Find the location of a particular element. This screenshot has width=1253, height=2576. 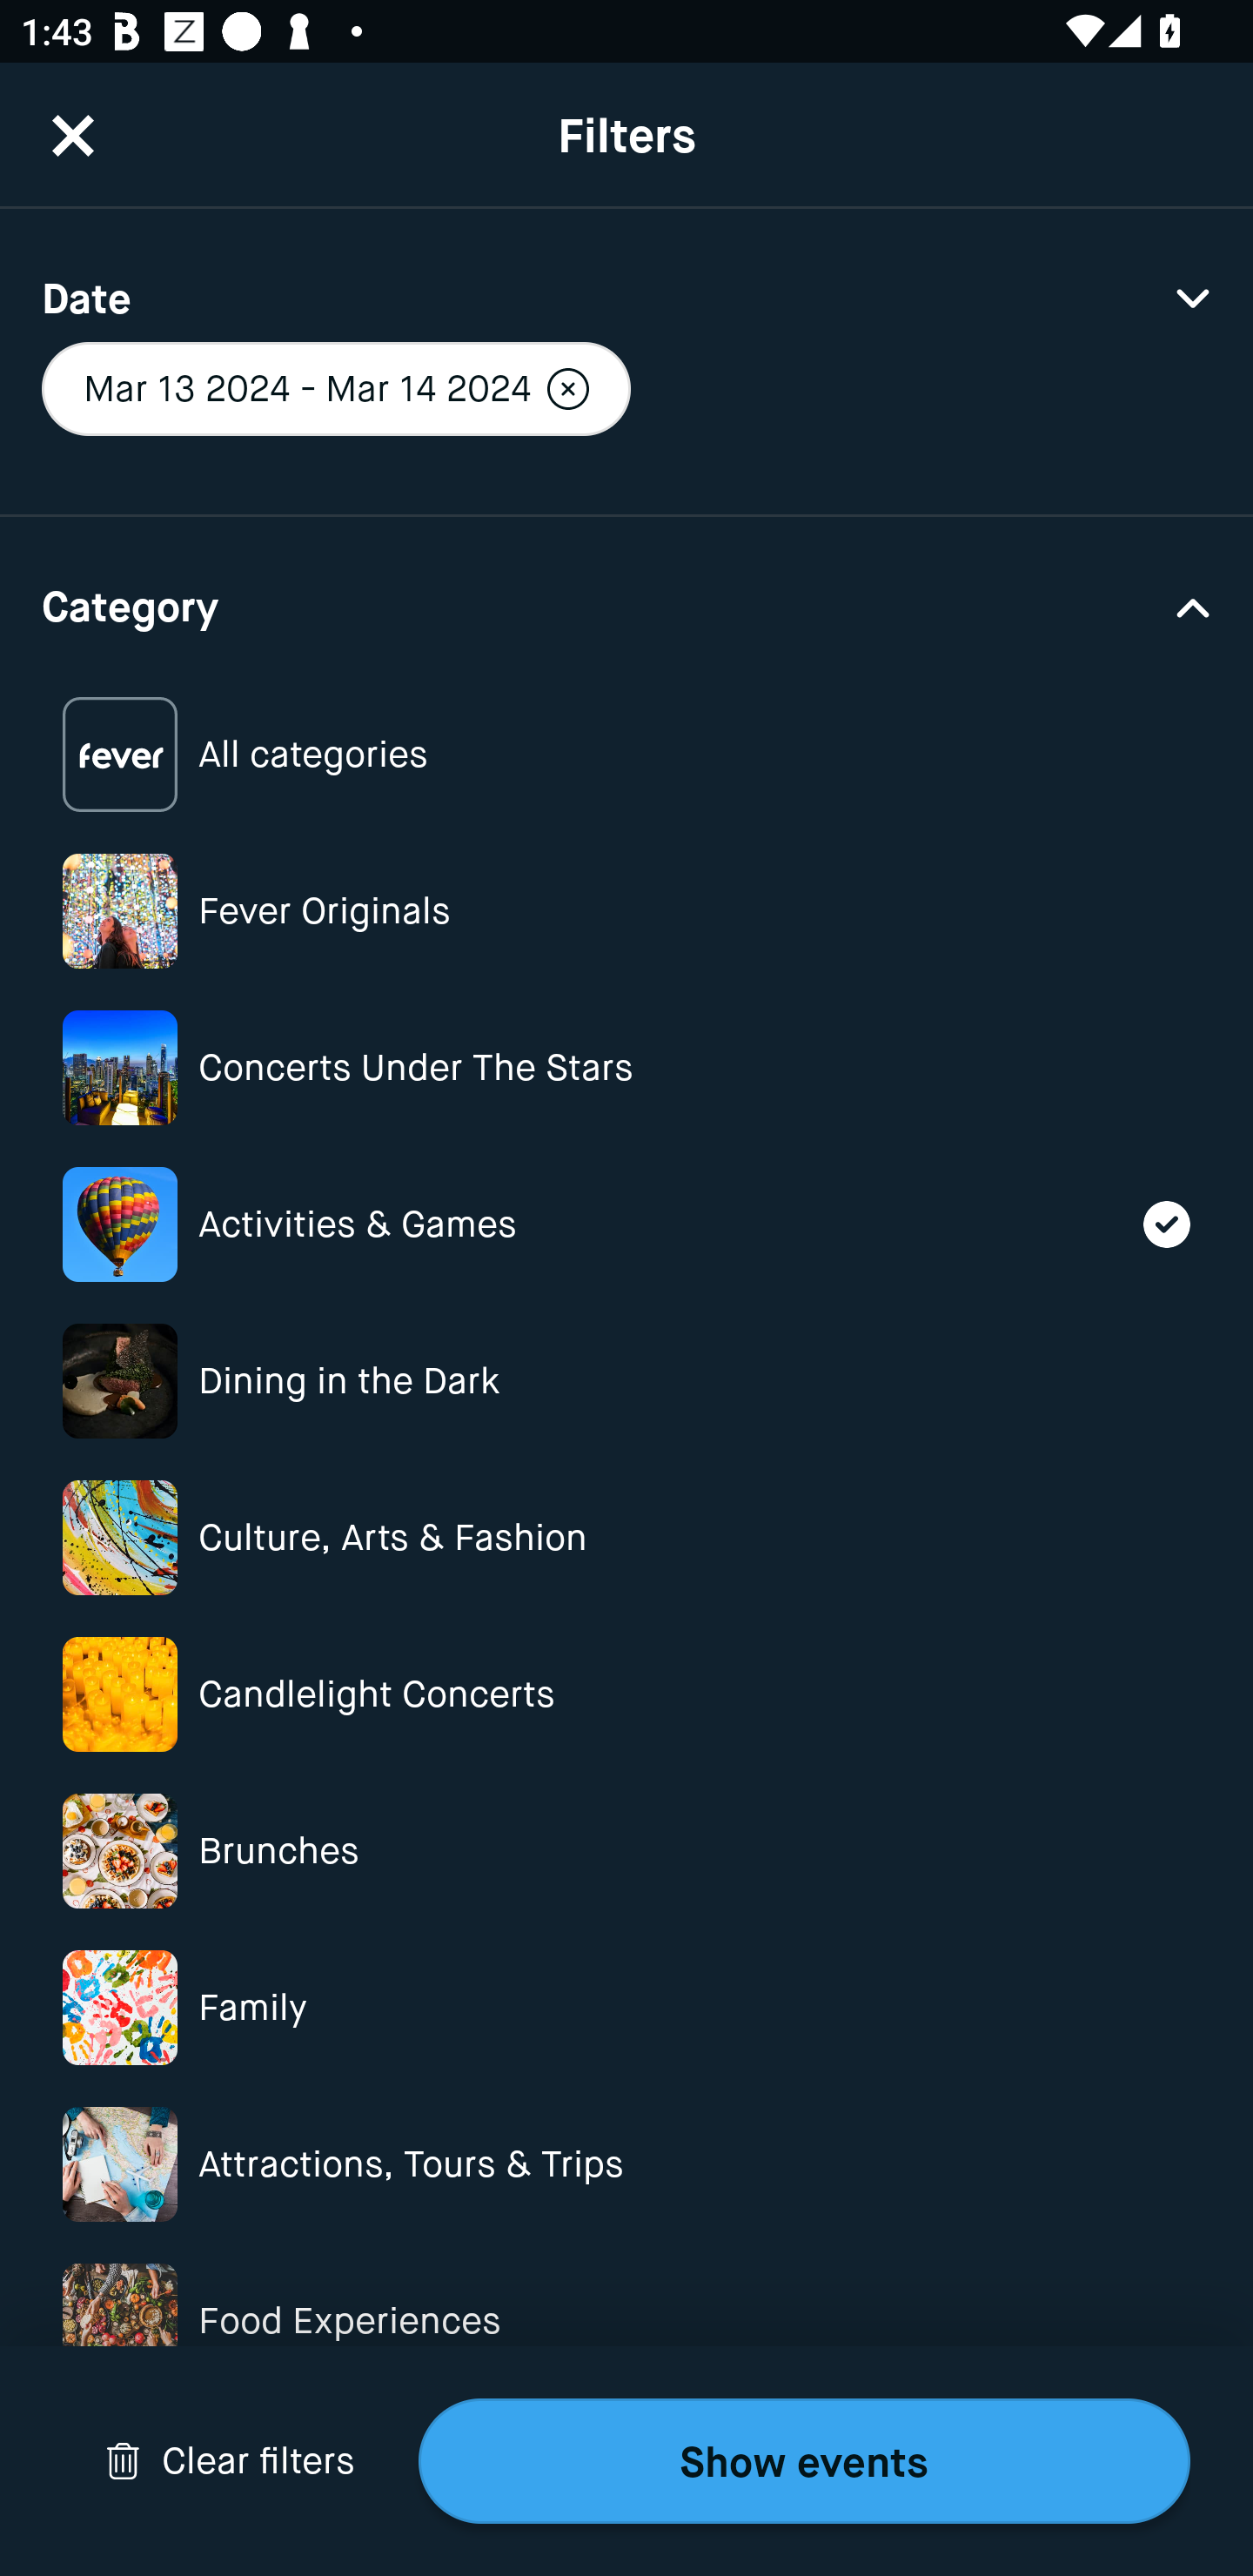

Category Image Concerts Under The Stars is located at coordinates (626, 1067).